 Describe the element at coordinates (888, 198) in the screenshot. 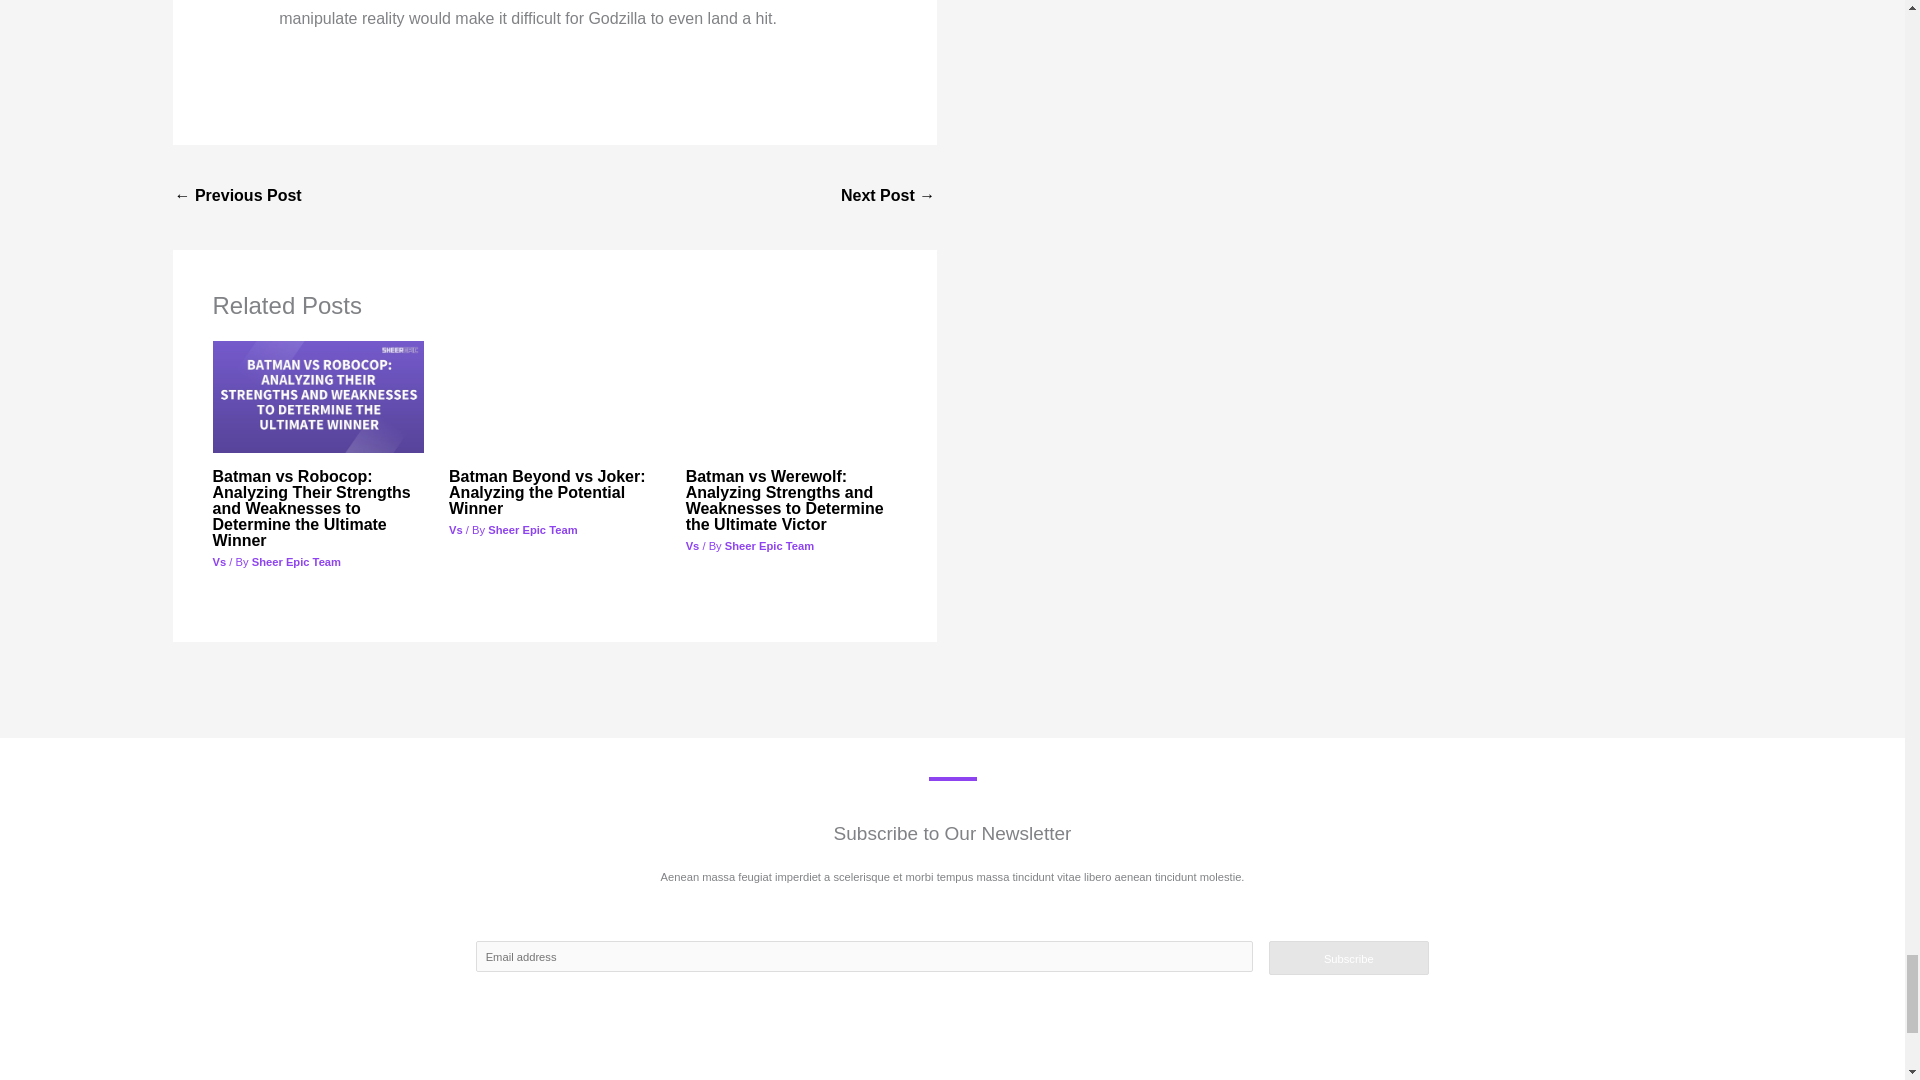

I see `Godzilla vs Monster X: A Battle of the Titans` at that location.